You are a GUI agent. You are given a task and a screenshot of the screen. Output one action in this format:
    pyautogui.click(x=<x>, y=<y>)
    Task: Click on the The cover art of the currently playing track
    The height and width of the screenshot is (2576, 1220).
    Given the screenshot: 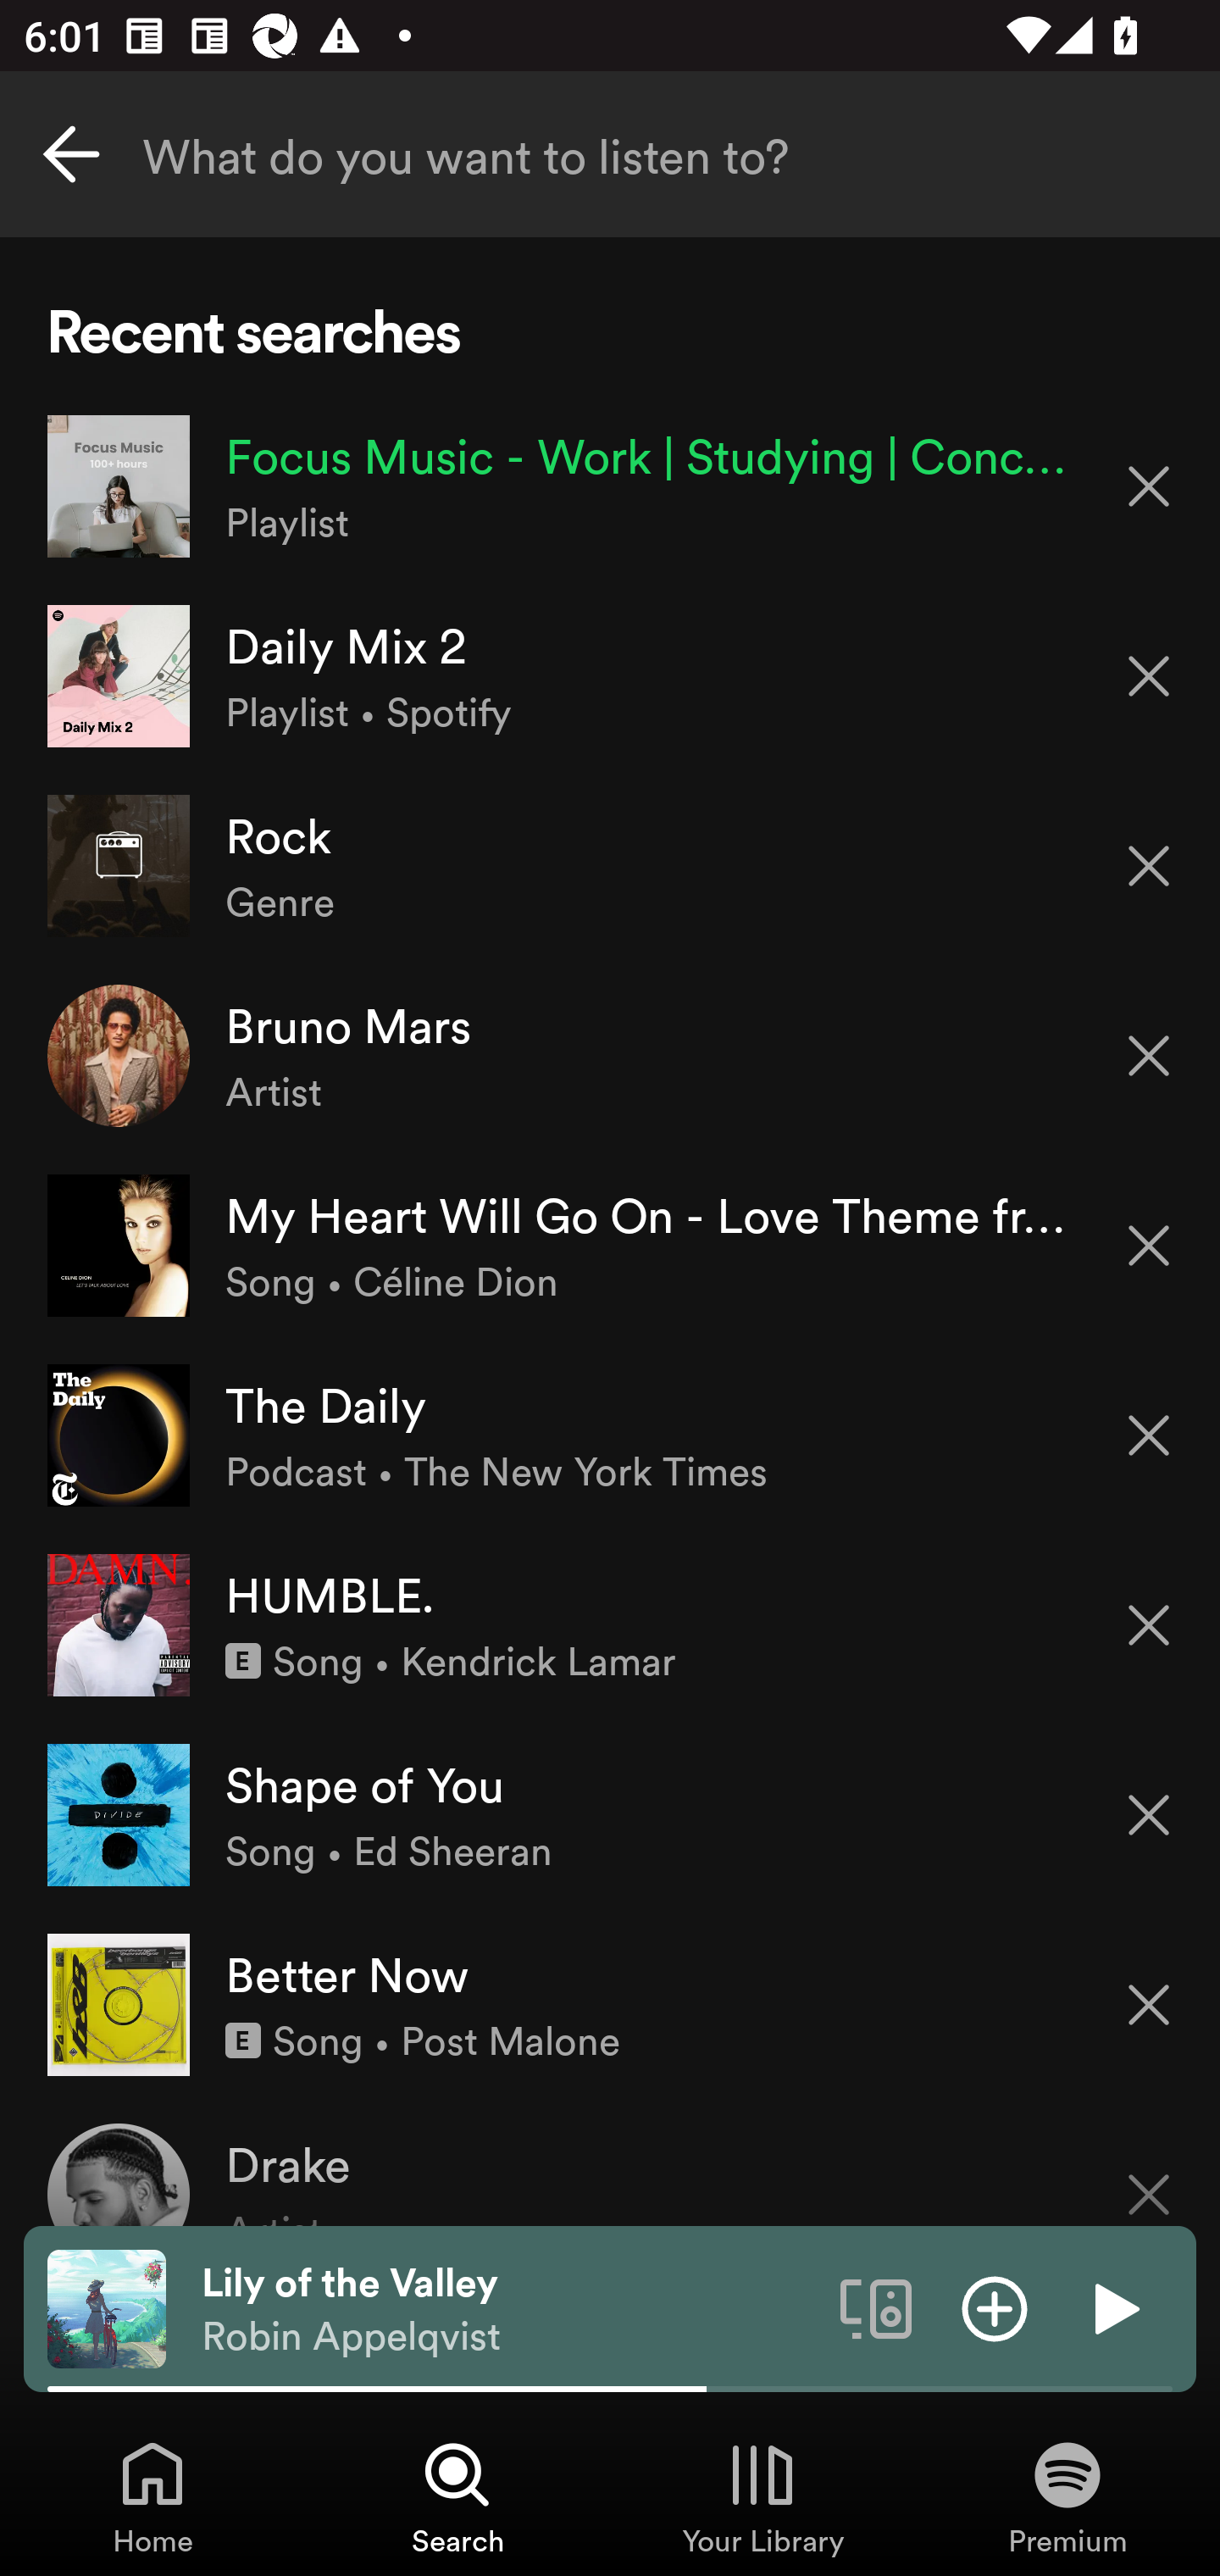 What is the action you would take?
    pyautogui.click(x=107, y=2307)
    